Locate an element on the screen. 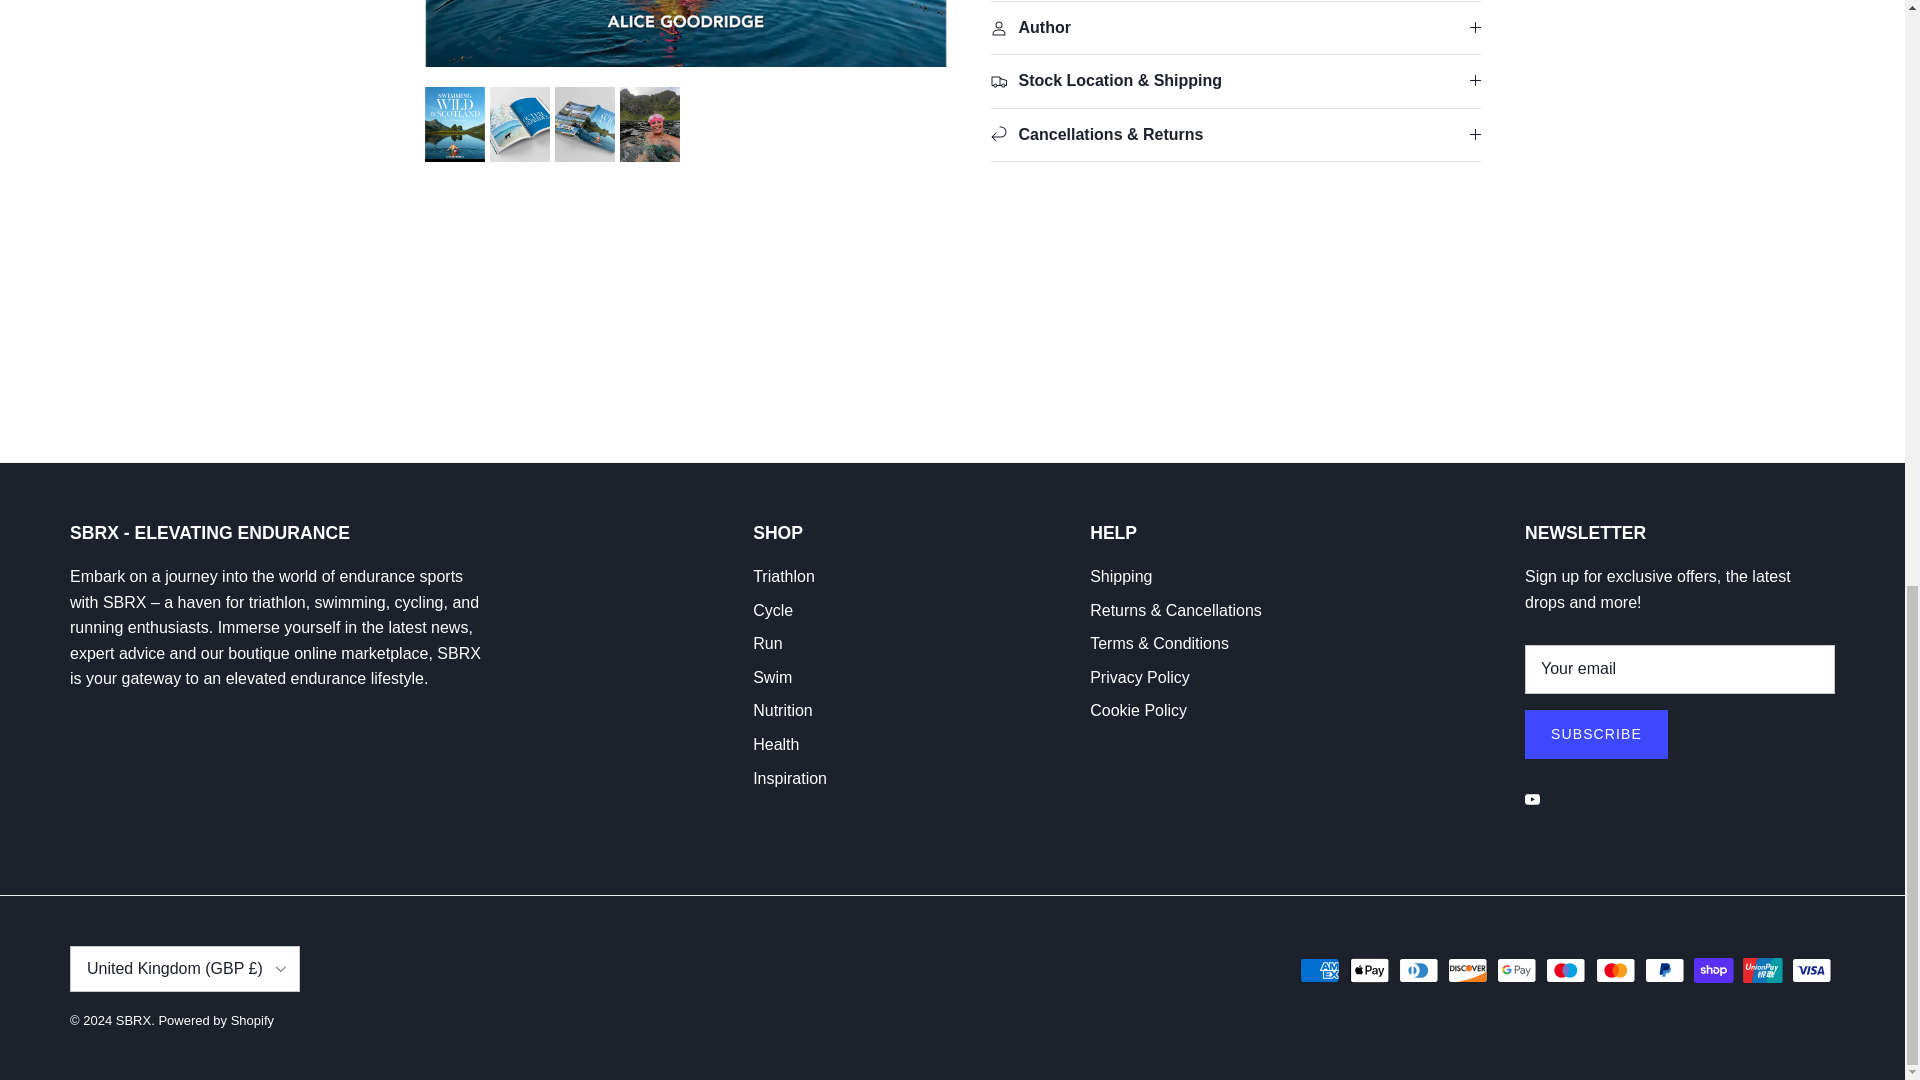 This screenshot has height=1080, width=1920. Mastercard is located at coordinates (1615, 970).